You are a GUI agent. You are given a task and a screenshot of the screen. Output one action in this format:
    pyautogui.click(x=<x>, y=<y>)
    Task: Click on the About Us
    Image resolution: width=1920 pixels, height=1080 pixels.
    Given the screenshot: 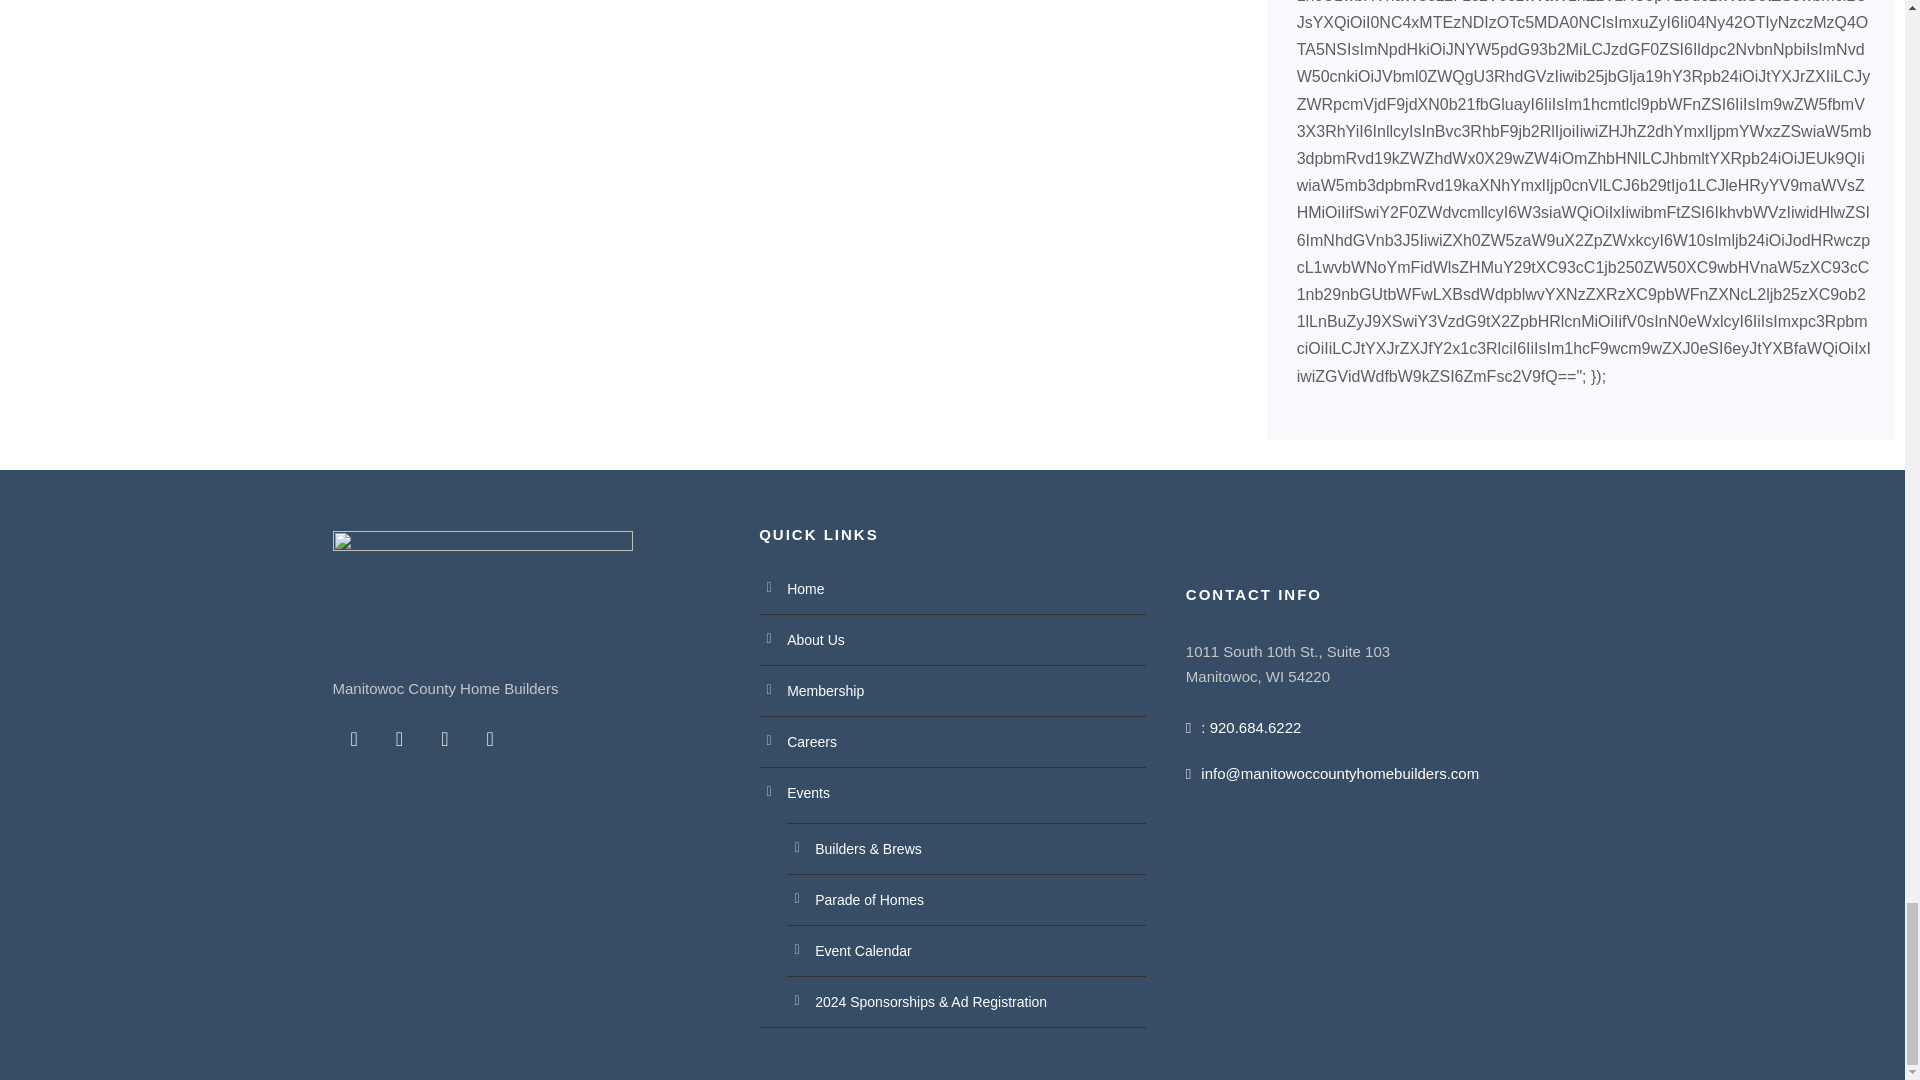 What is the action you would take?
    pyautogui.click(x=816, y=640)
    